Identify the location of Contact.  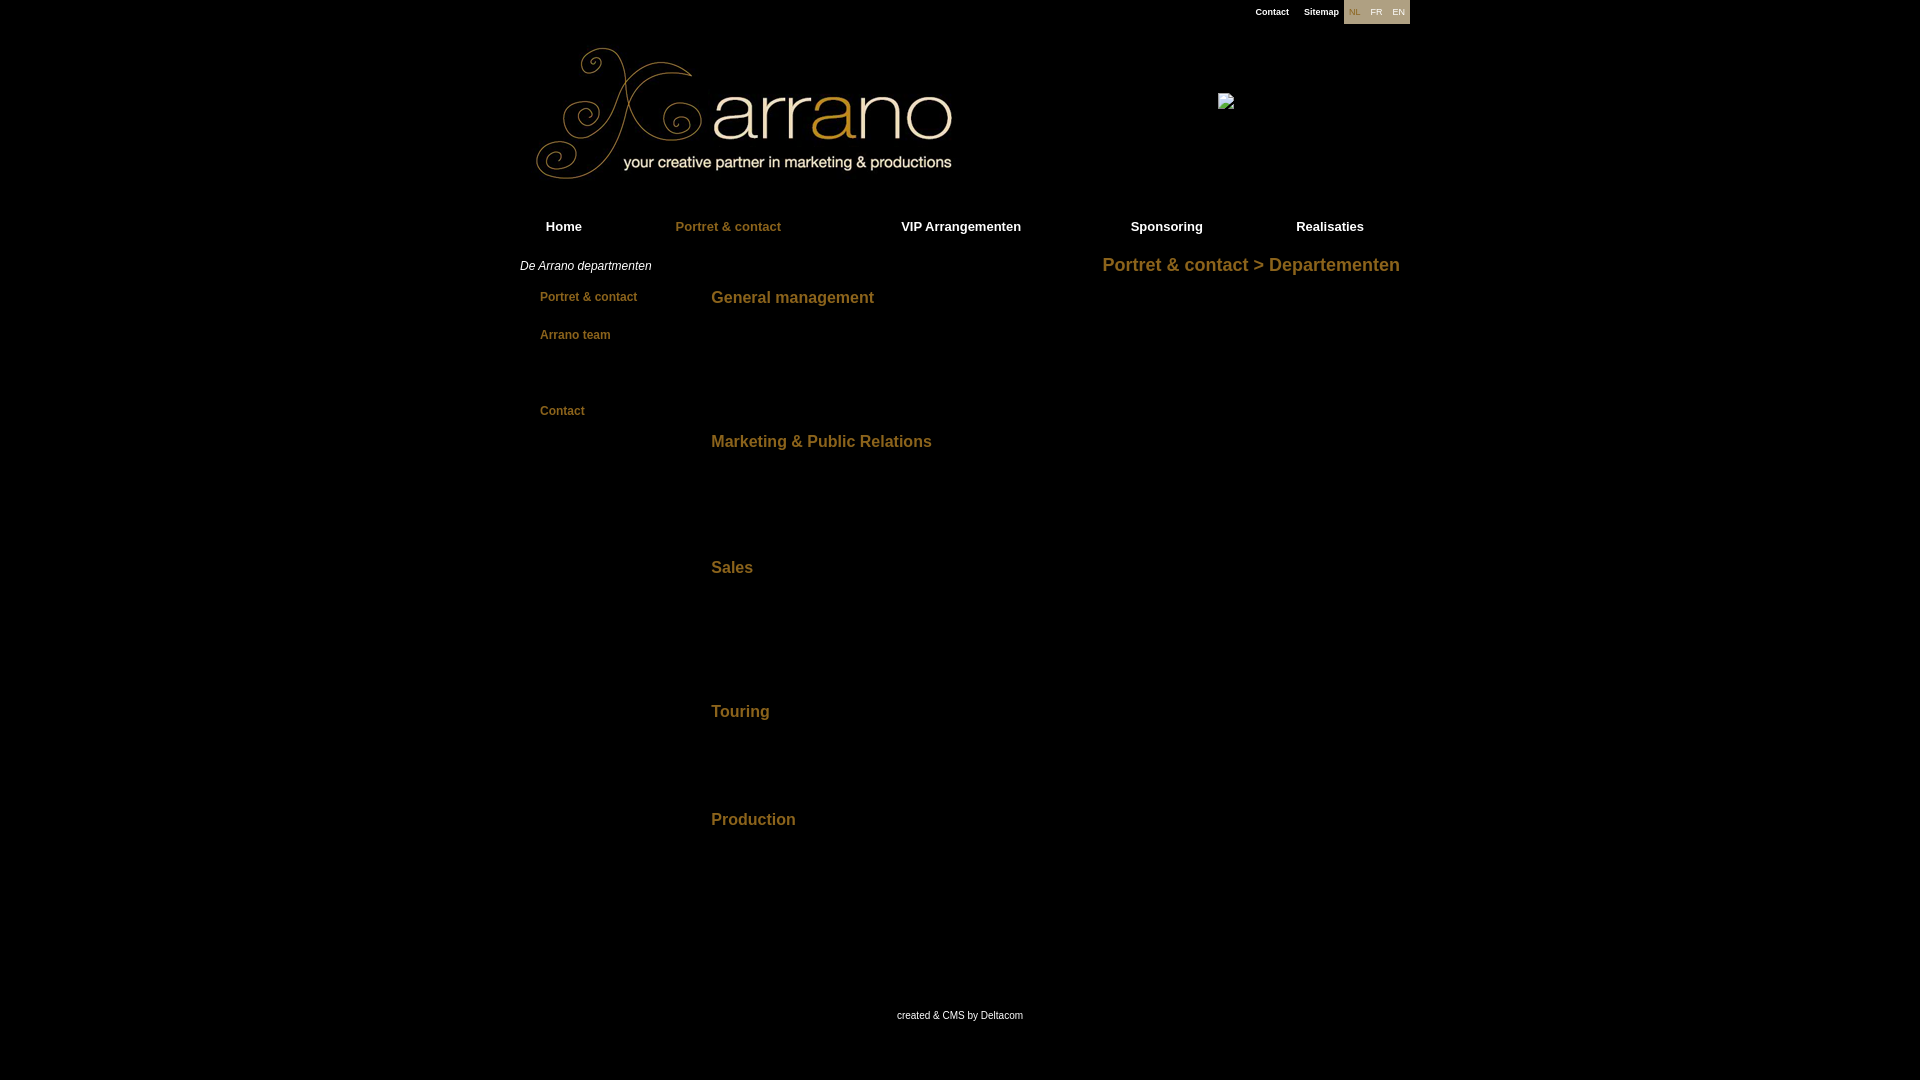
(562, 411).